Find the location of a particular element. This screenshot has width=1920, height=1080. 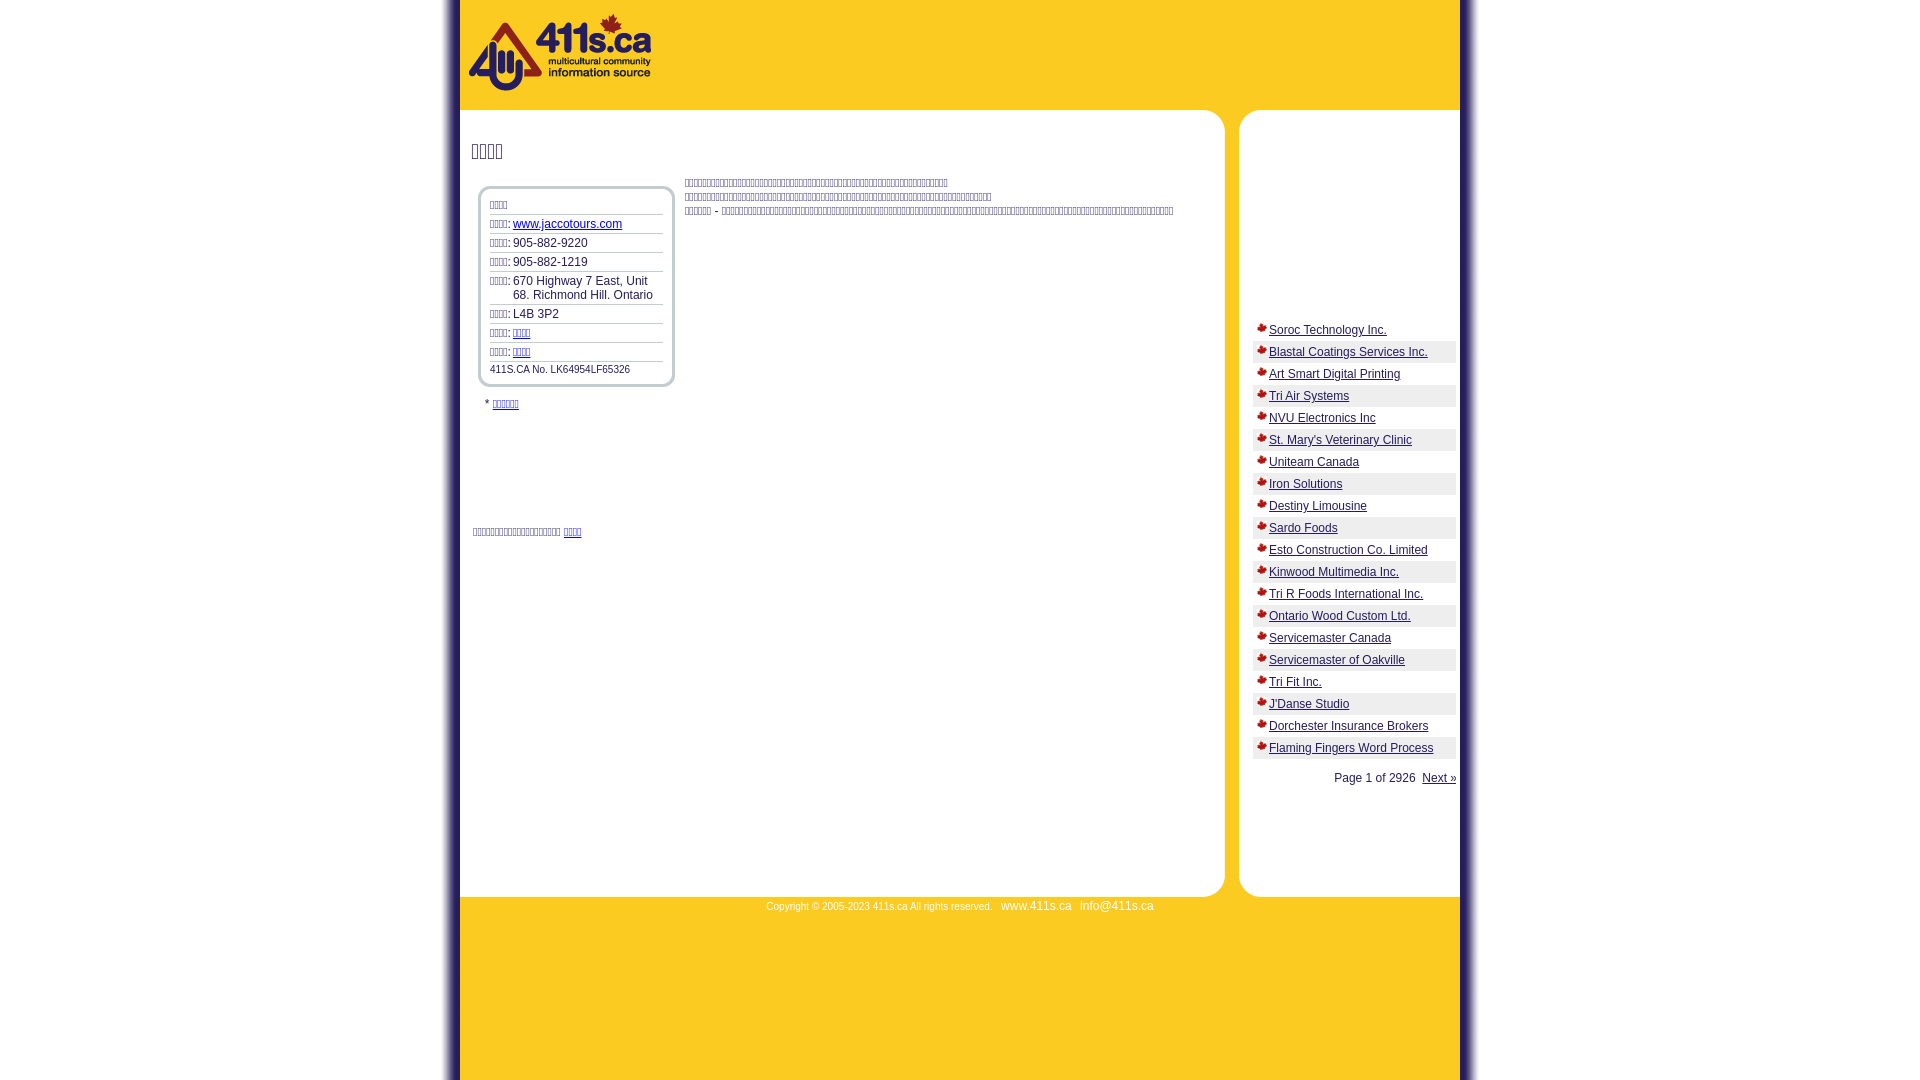

Advertisement is located at coordinates (839, 594).